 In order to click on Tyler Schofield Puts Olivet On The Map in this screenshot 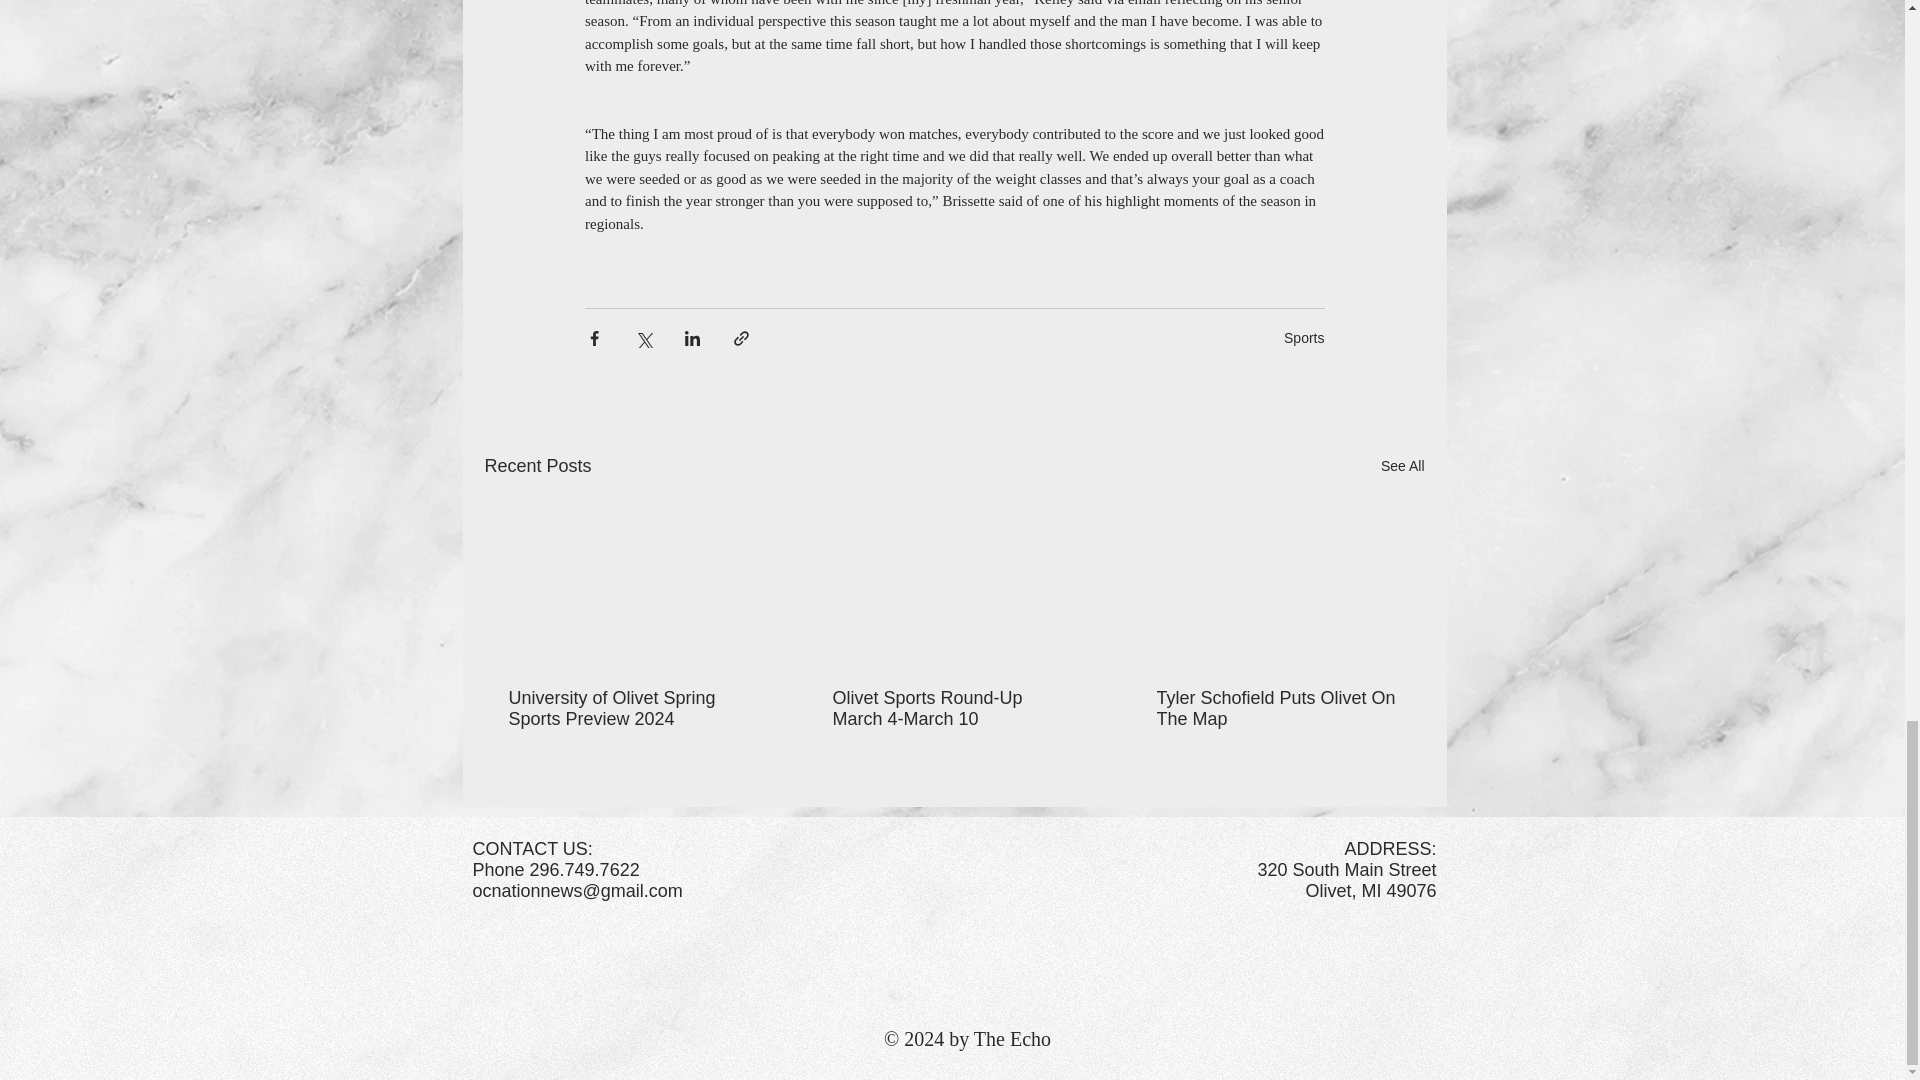, I will do `click(1276, 708)`.